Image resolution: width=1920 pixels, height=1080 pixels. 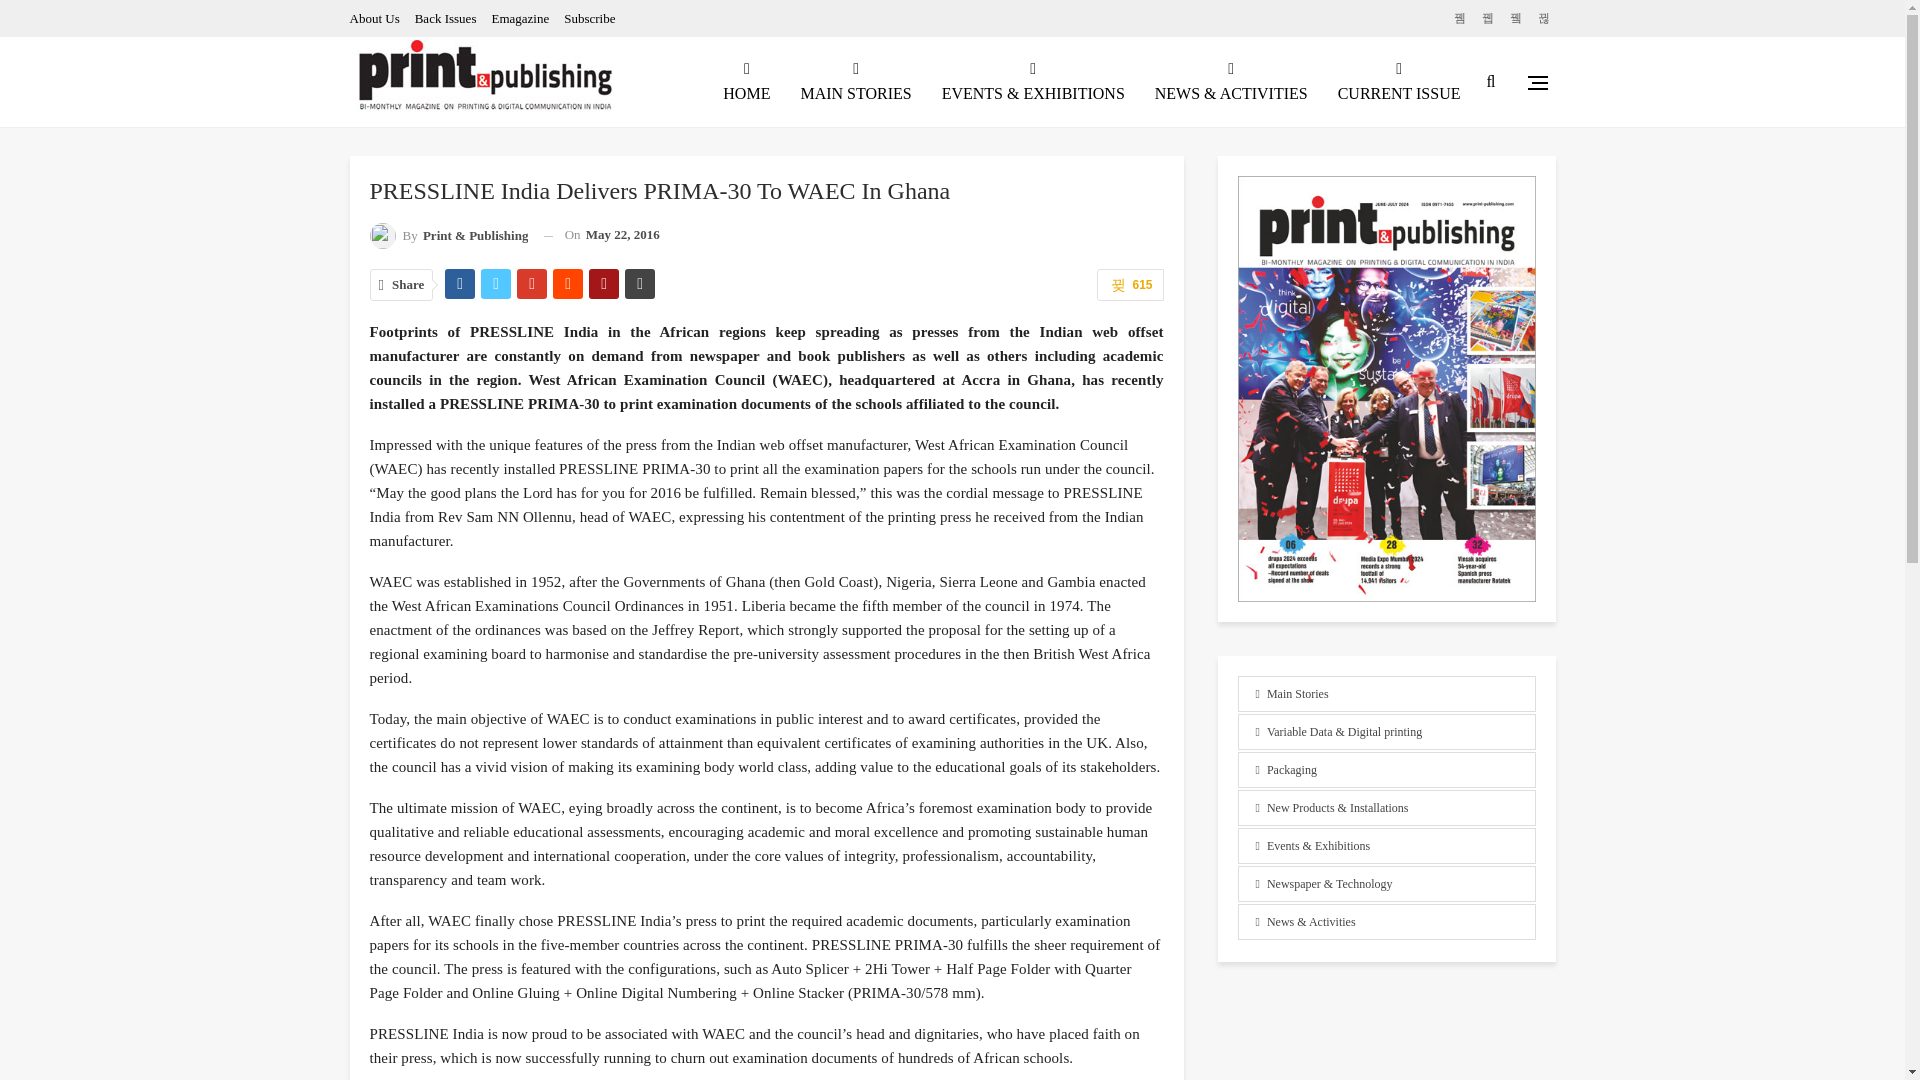 I want to click on CURRENT ISSUE, so click(x=1399, y=82).